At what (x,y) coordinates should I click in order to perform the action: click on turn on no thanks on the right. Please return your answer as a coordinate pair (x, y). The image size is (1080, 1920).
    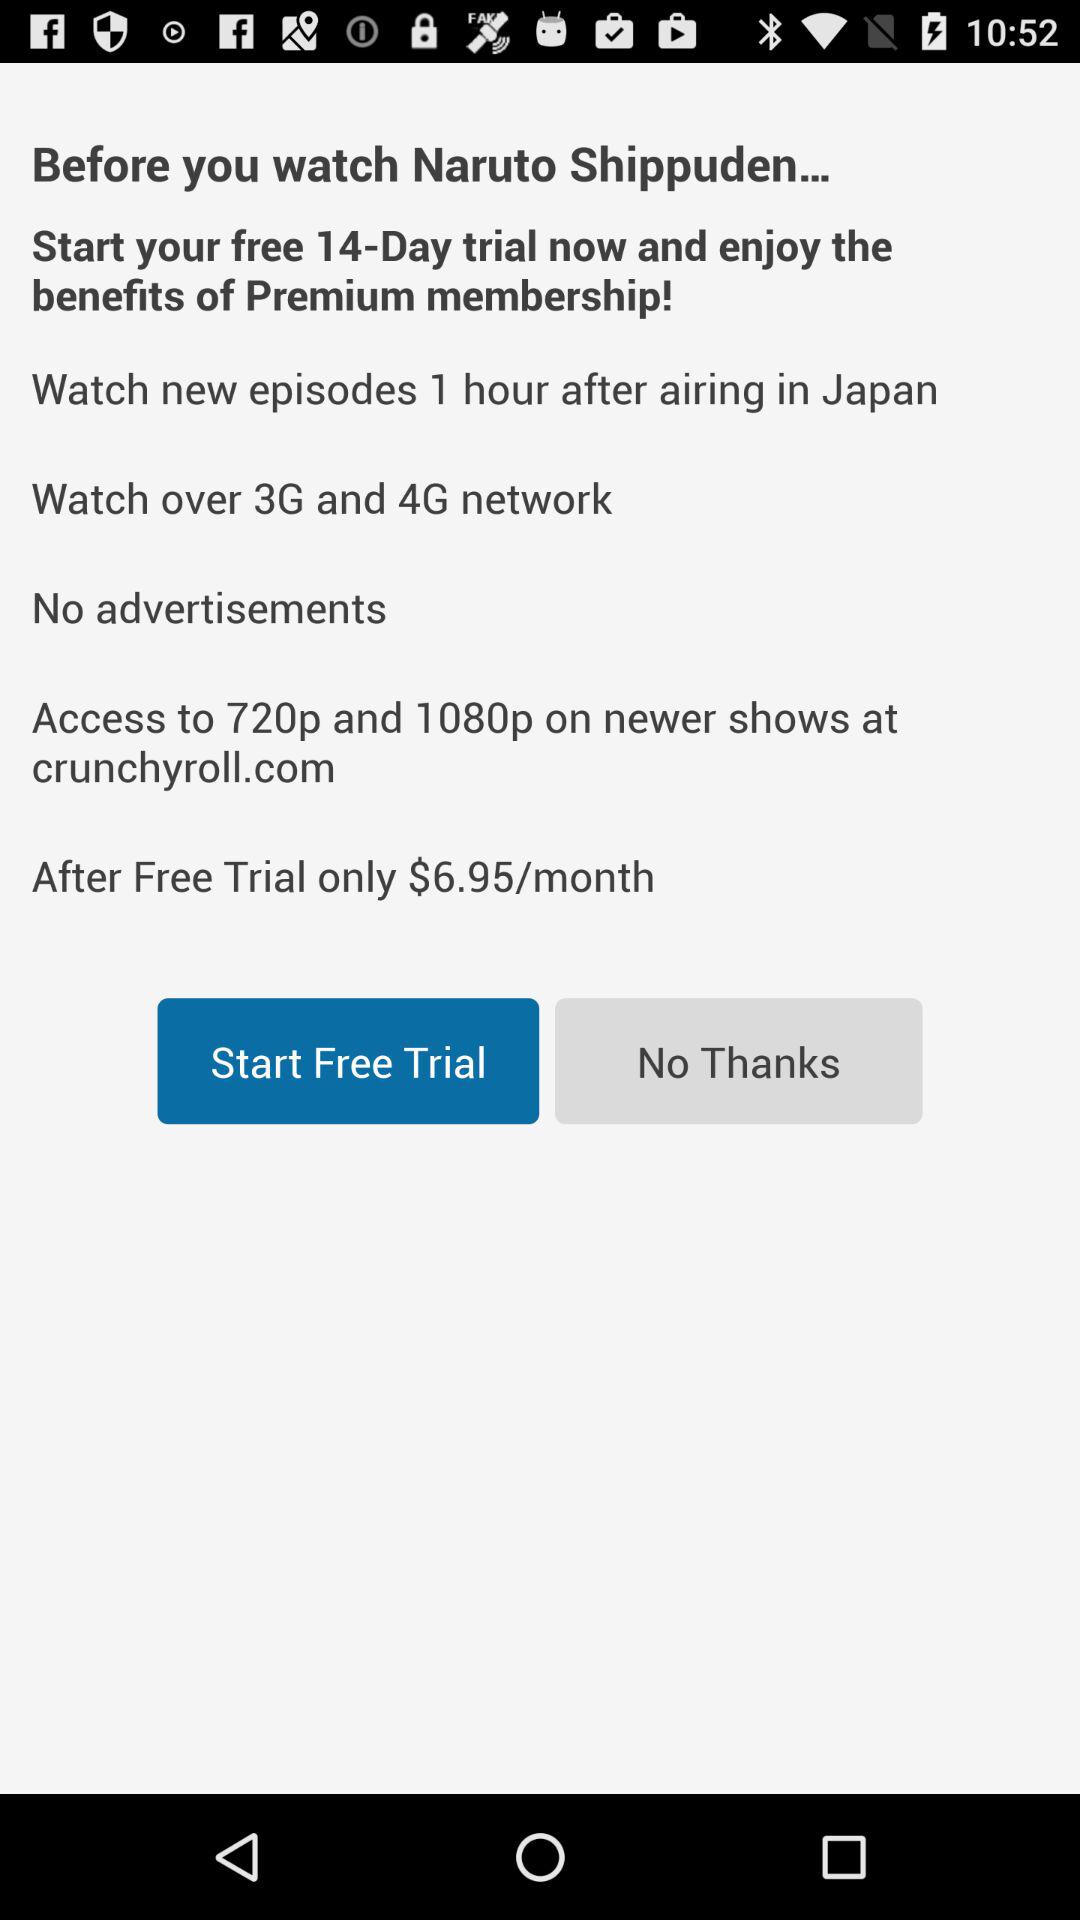
    Looking at the image, I should click on (738, 1061).